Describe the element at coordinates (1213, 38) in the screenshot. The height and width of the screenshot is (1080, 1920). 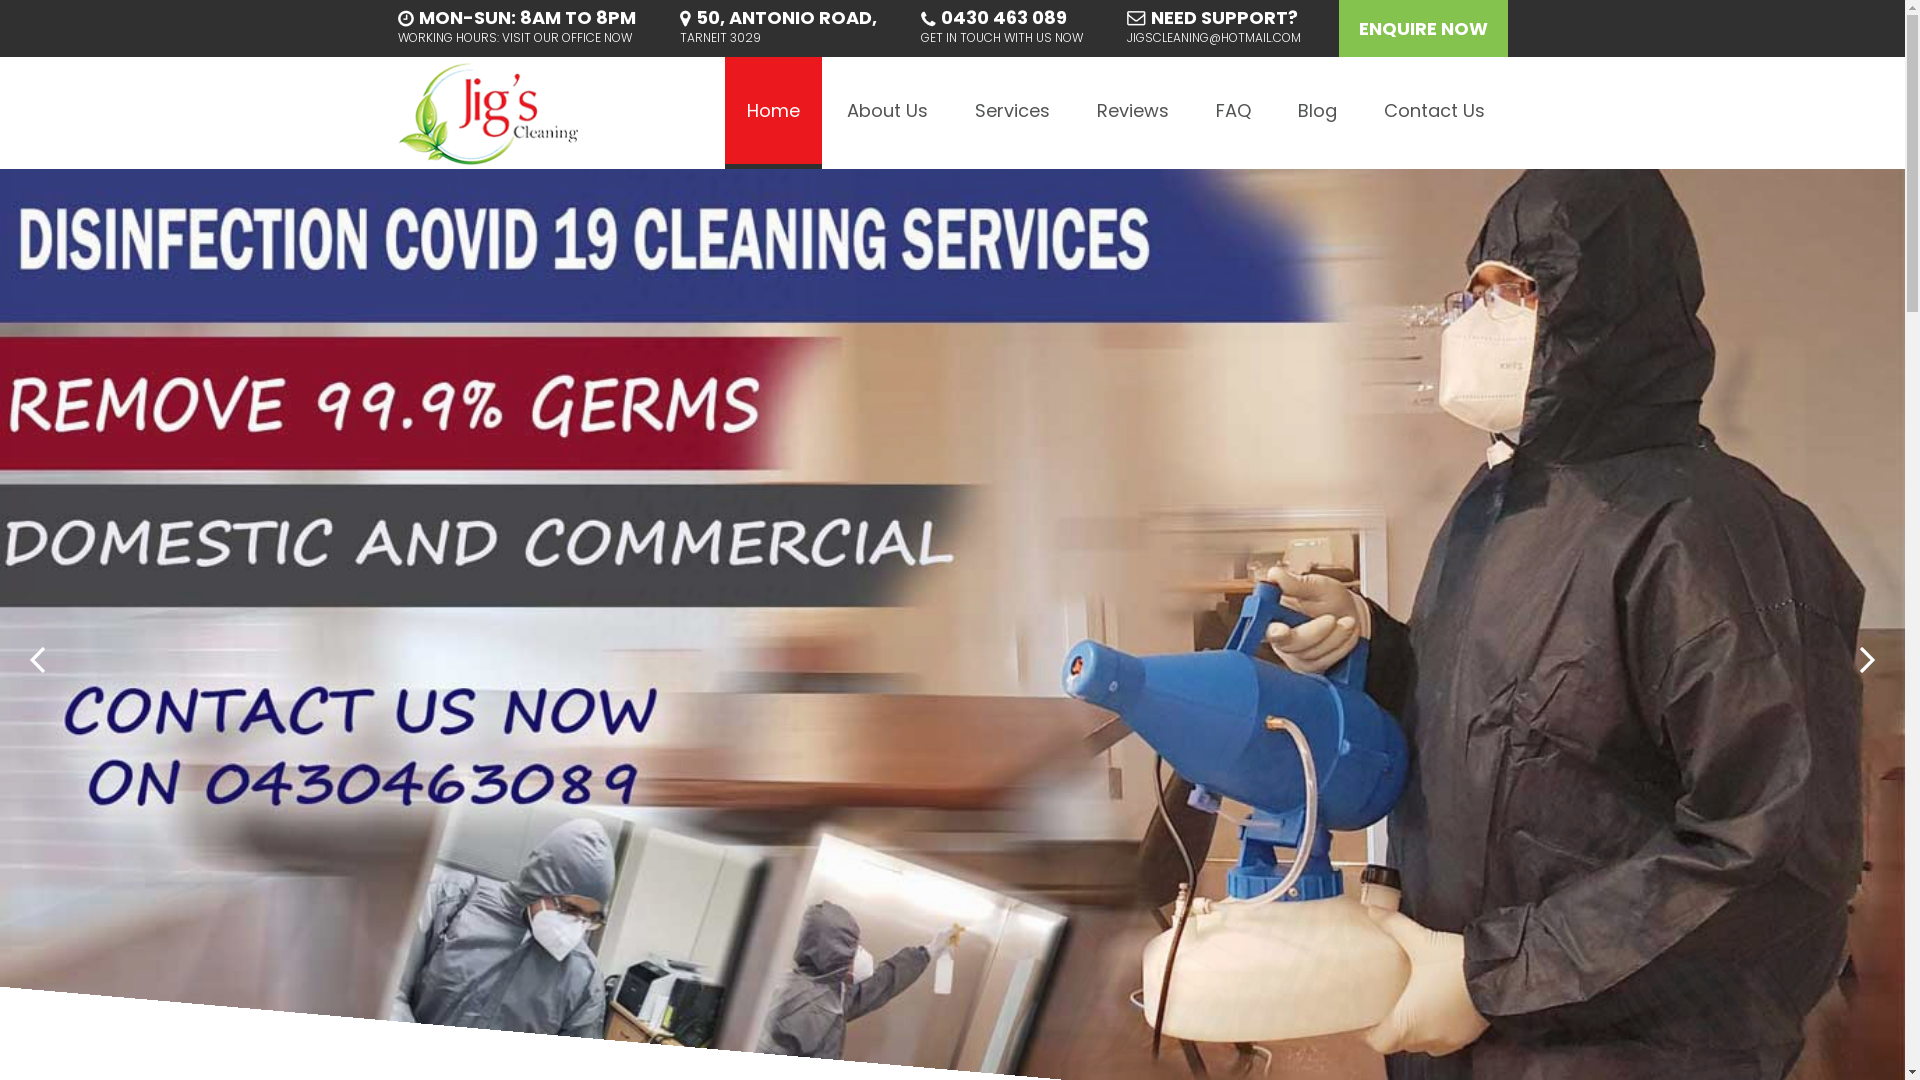
I see `JIGSCLEANING@HOTMAIL.COM` at that location.